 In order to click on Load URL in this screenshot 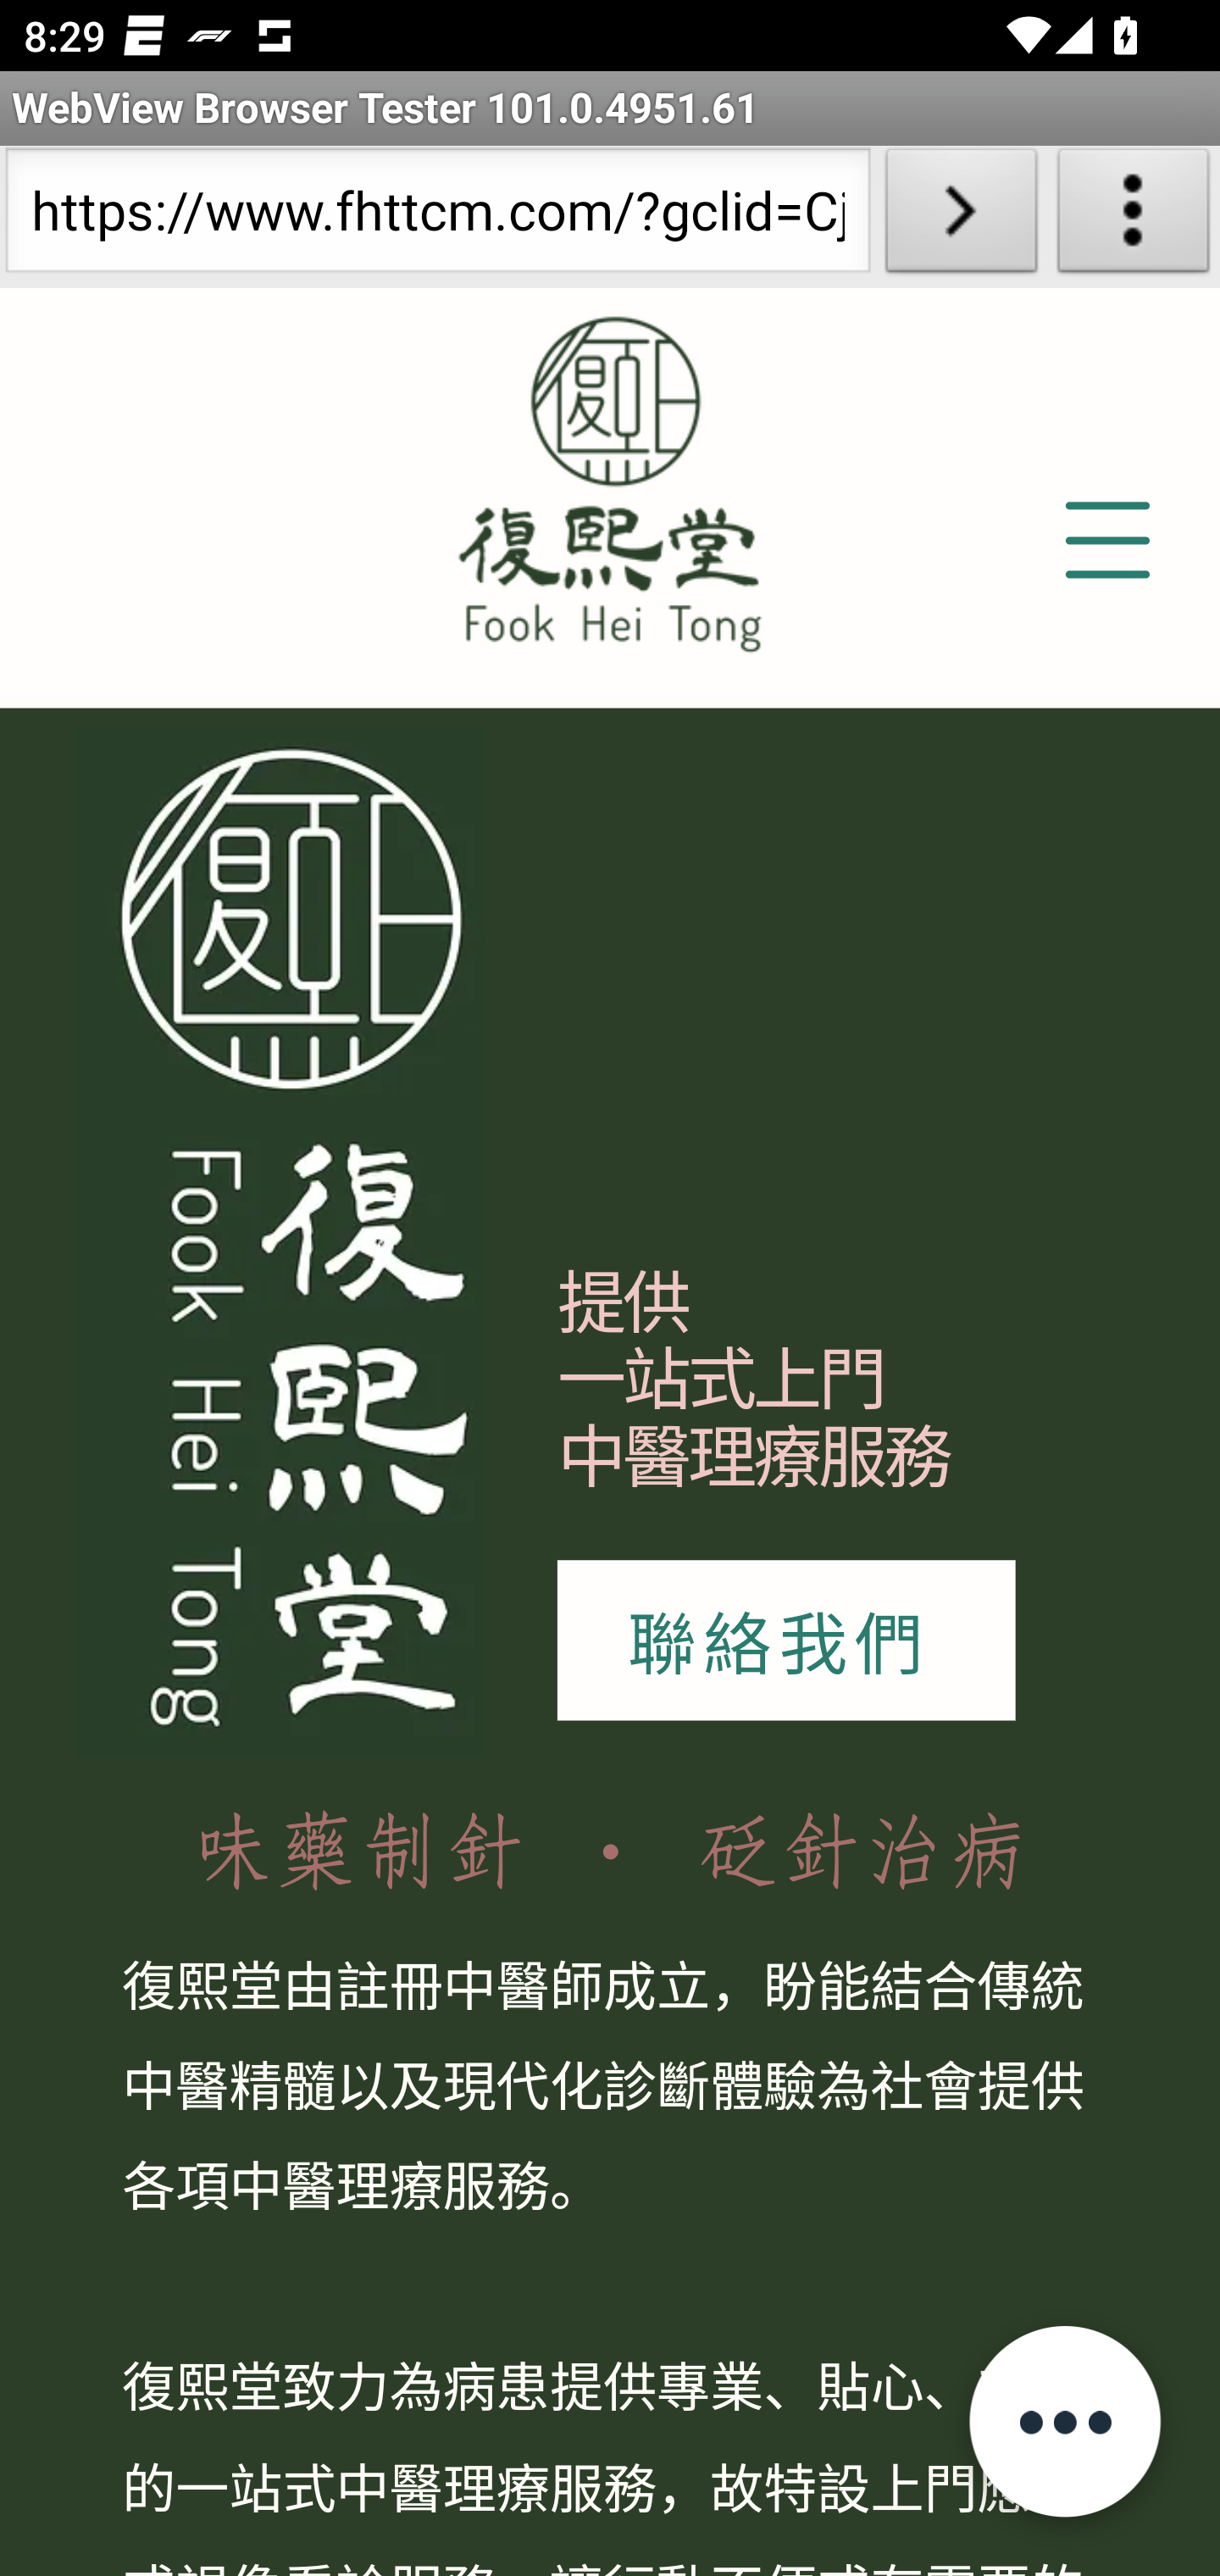, I will do `click(961, 217)`.